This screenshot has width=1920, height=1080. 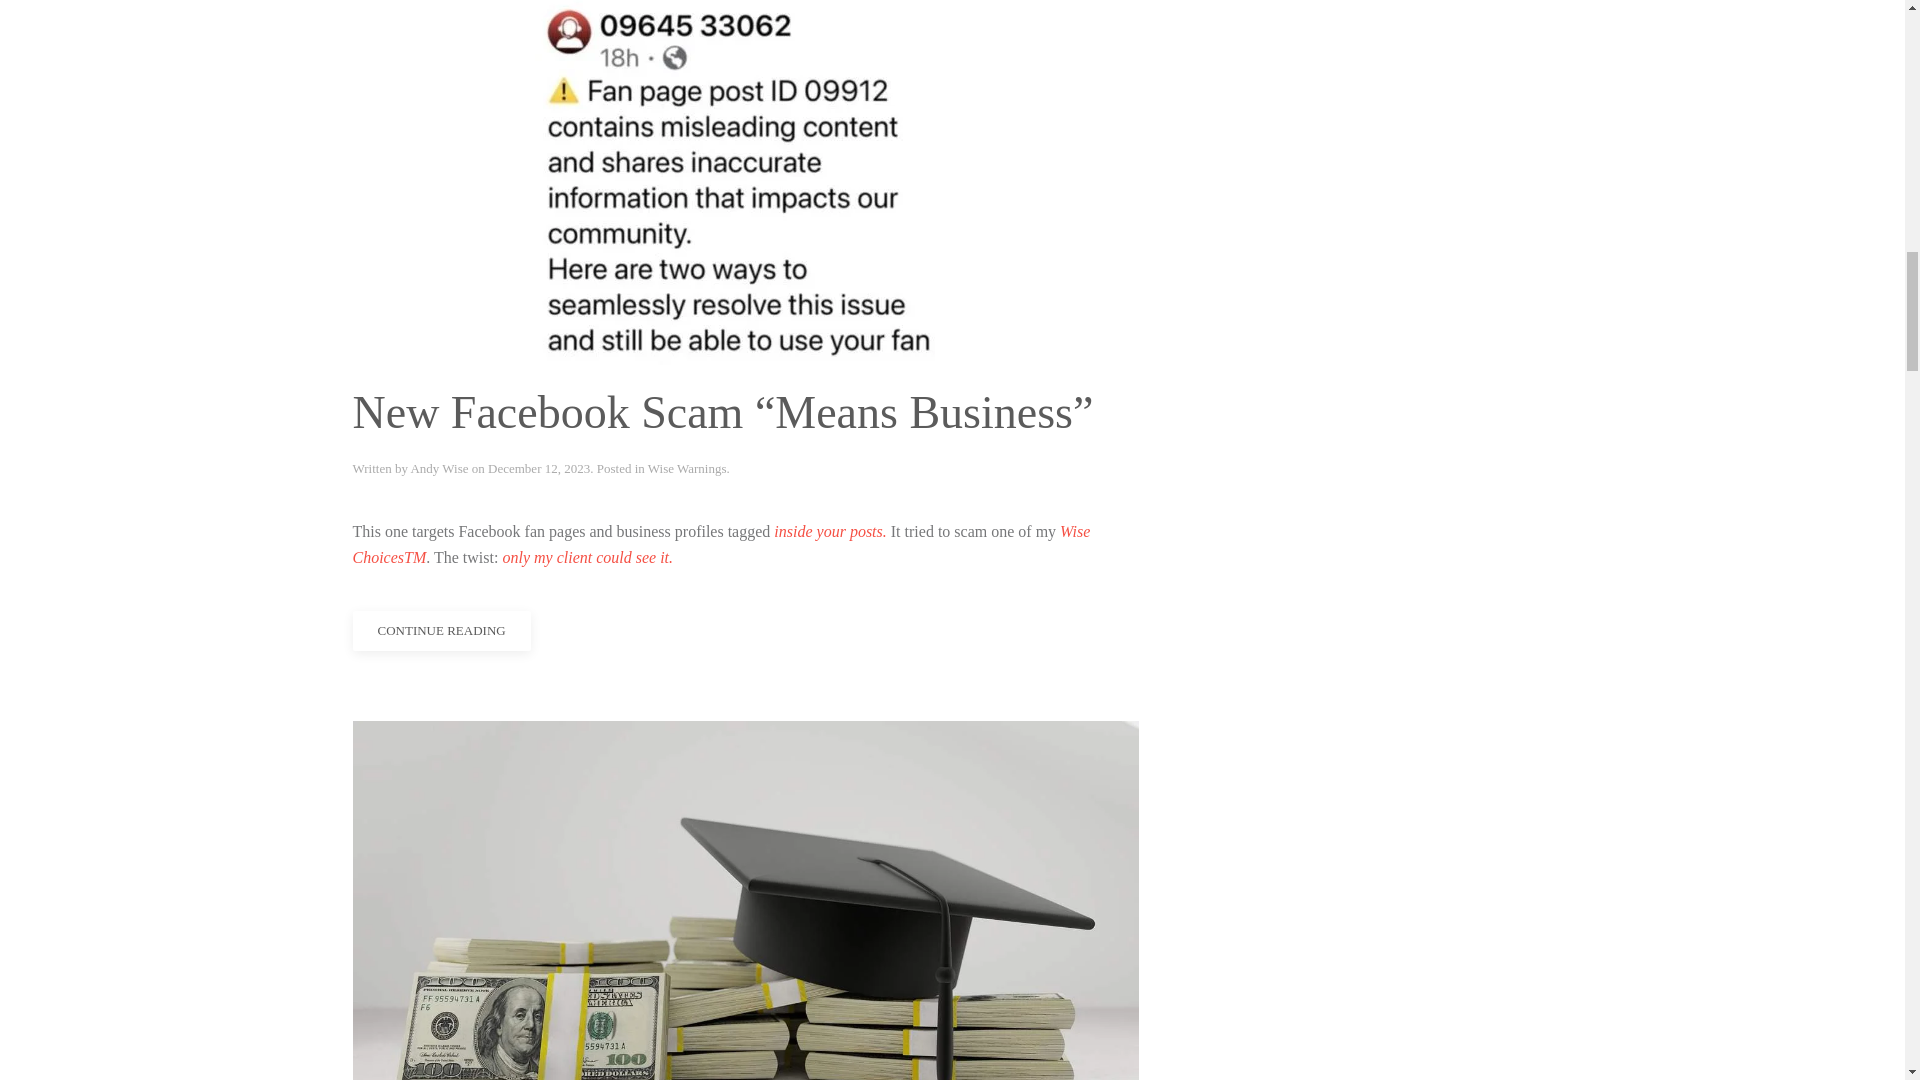 I want to click on CONTINUE READING, so click(x=440, y=631).